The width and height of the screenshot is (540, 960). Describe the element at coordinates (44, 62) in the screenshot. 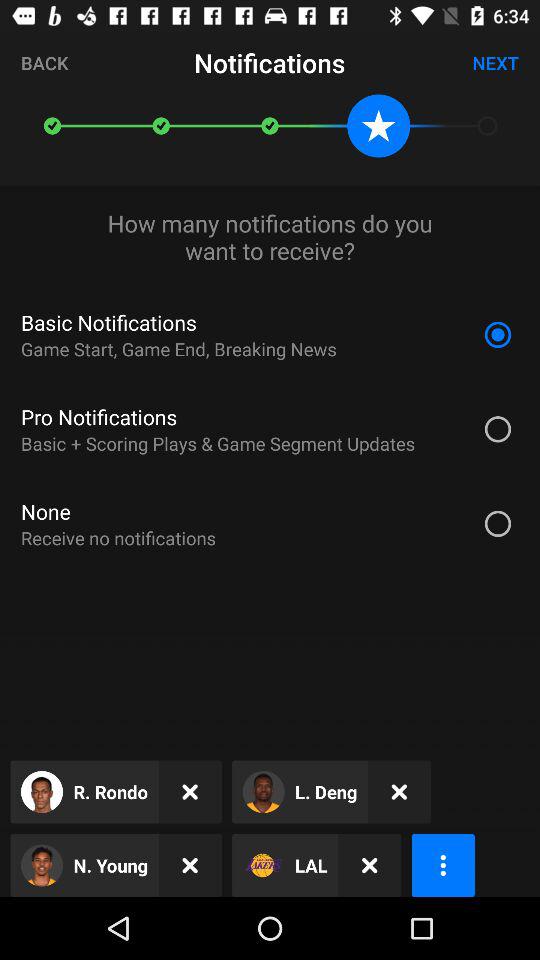

I see `scroll until back` at that location.